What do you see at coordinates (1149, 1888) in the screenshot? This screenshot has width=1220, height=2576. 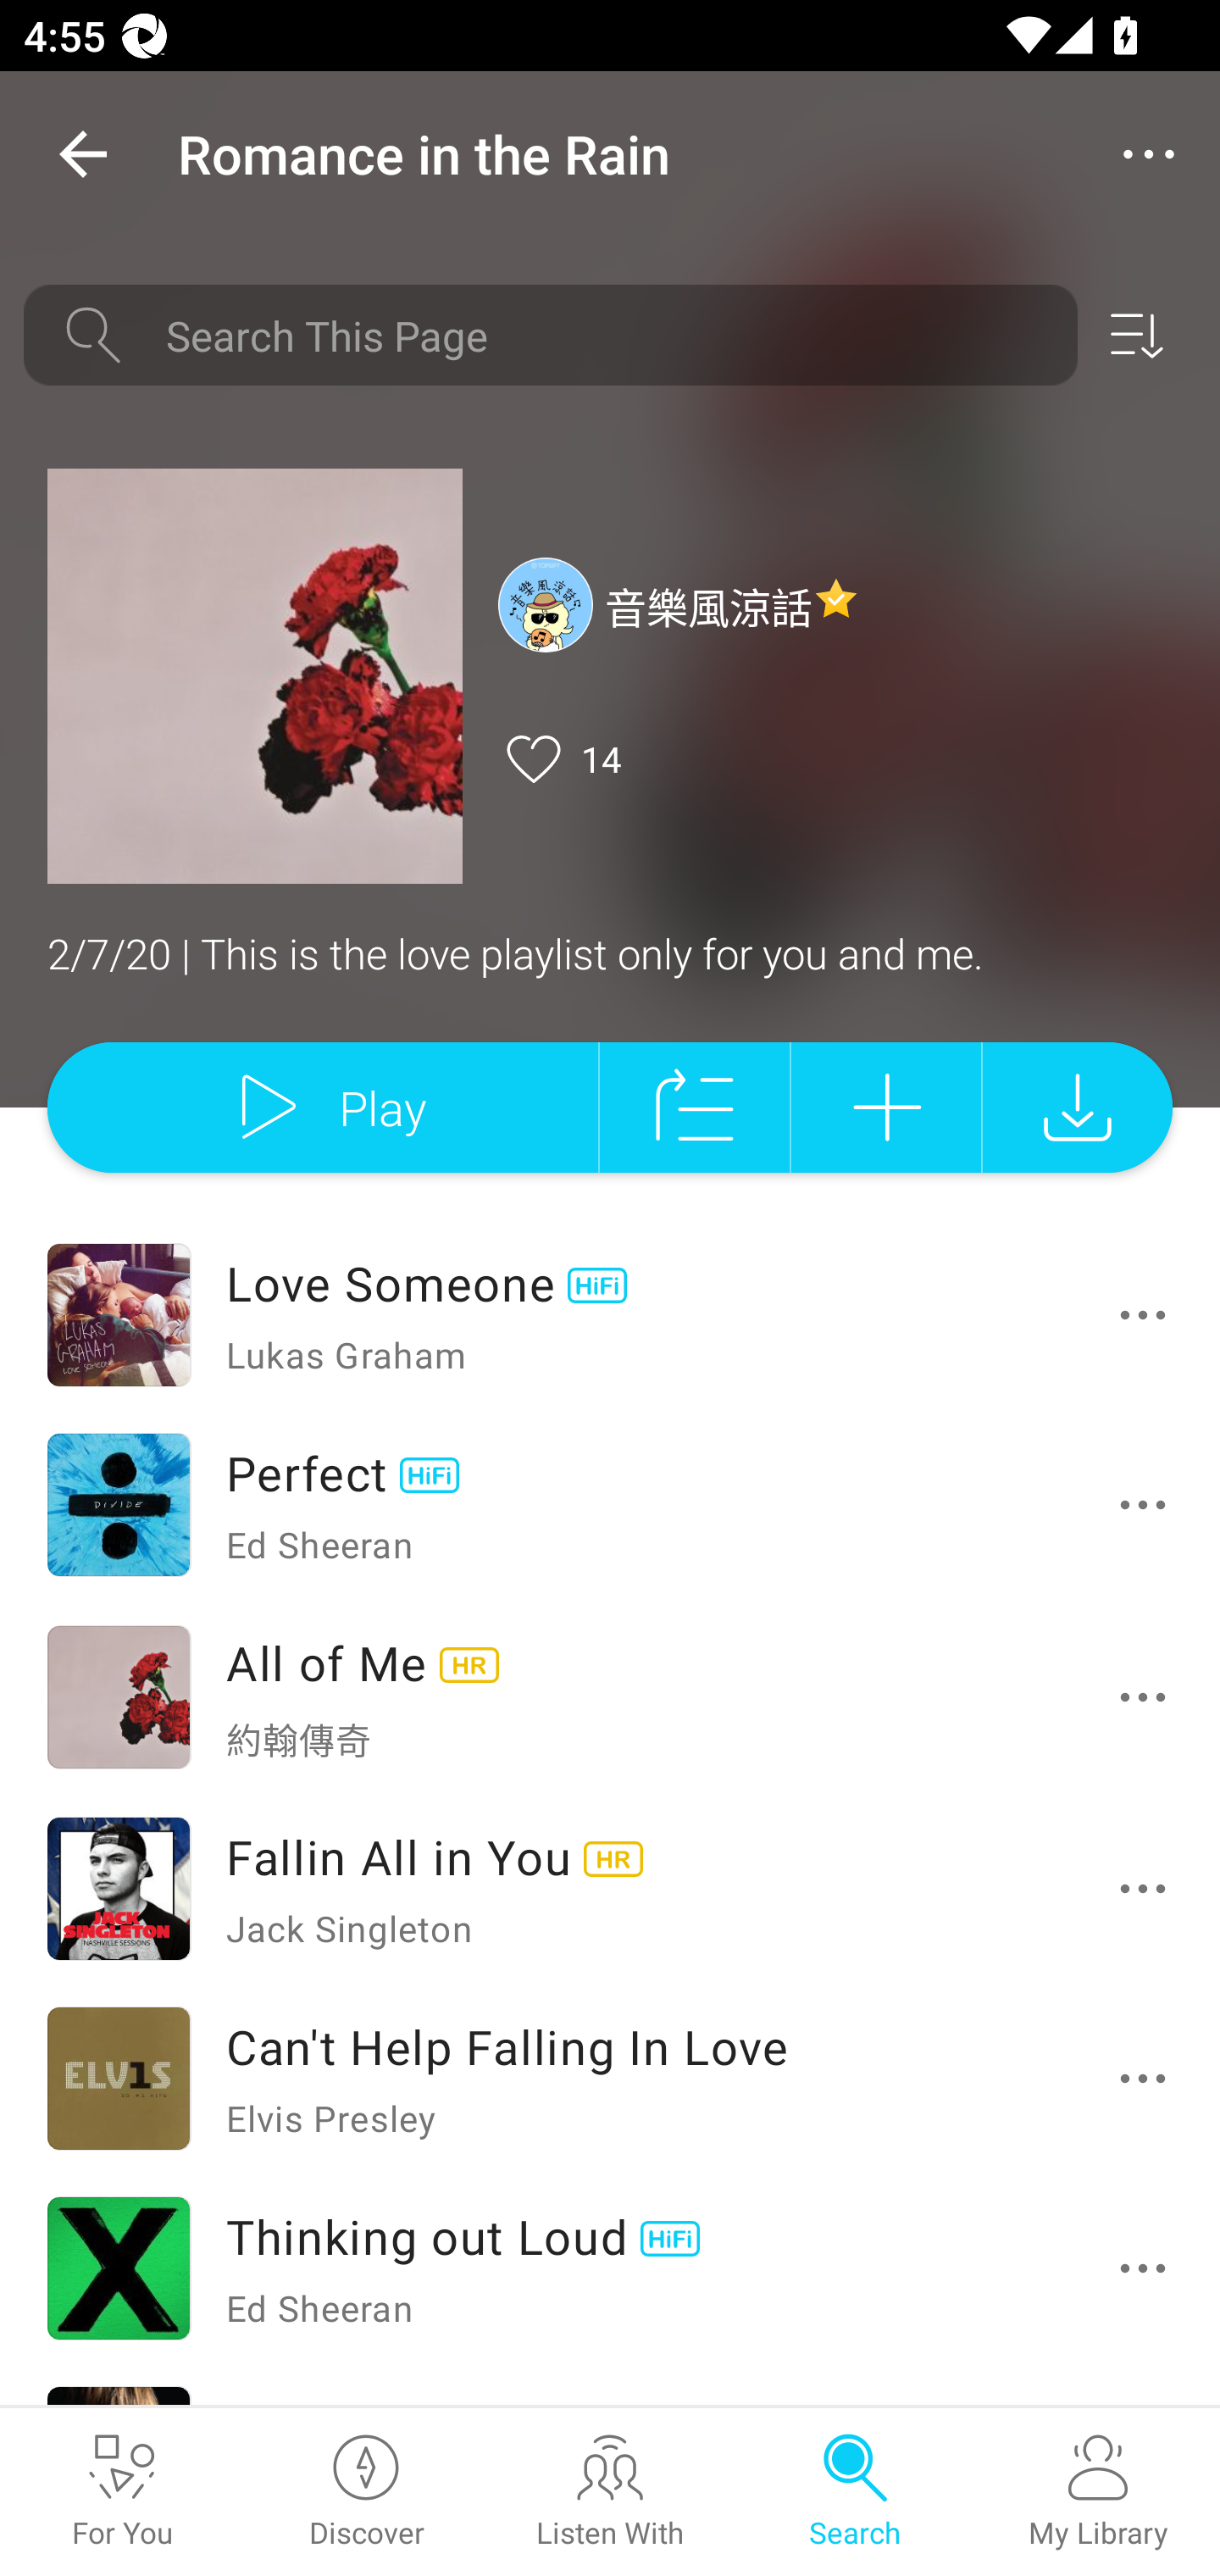 I see `更多操作選項` at bounding box center [1149, 1888].